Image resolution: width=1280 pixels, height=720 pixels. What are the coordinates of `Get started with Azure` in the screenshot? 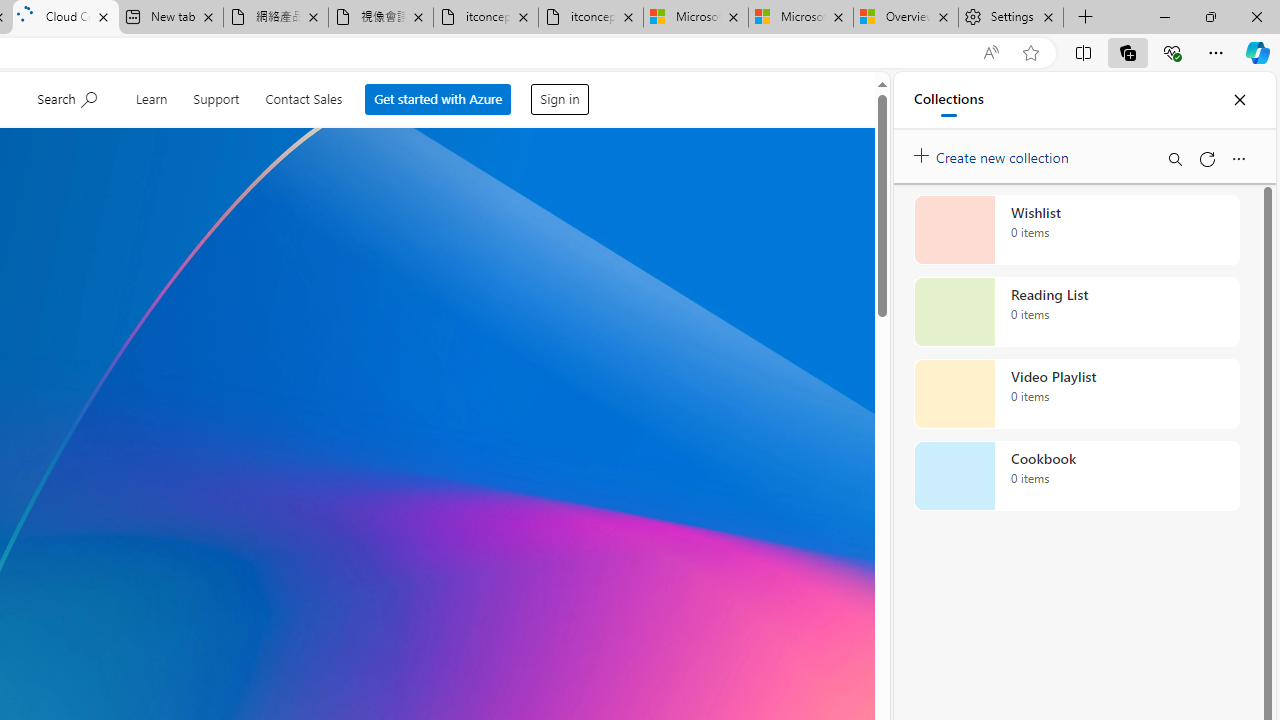 It's located at (441, 94).